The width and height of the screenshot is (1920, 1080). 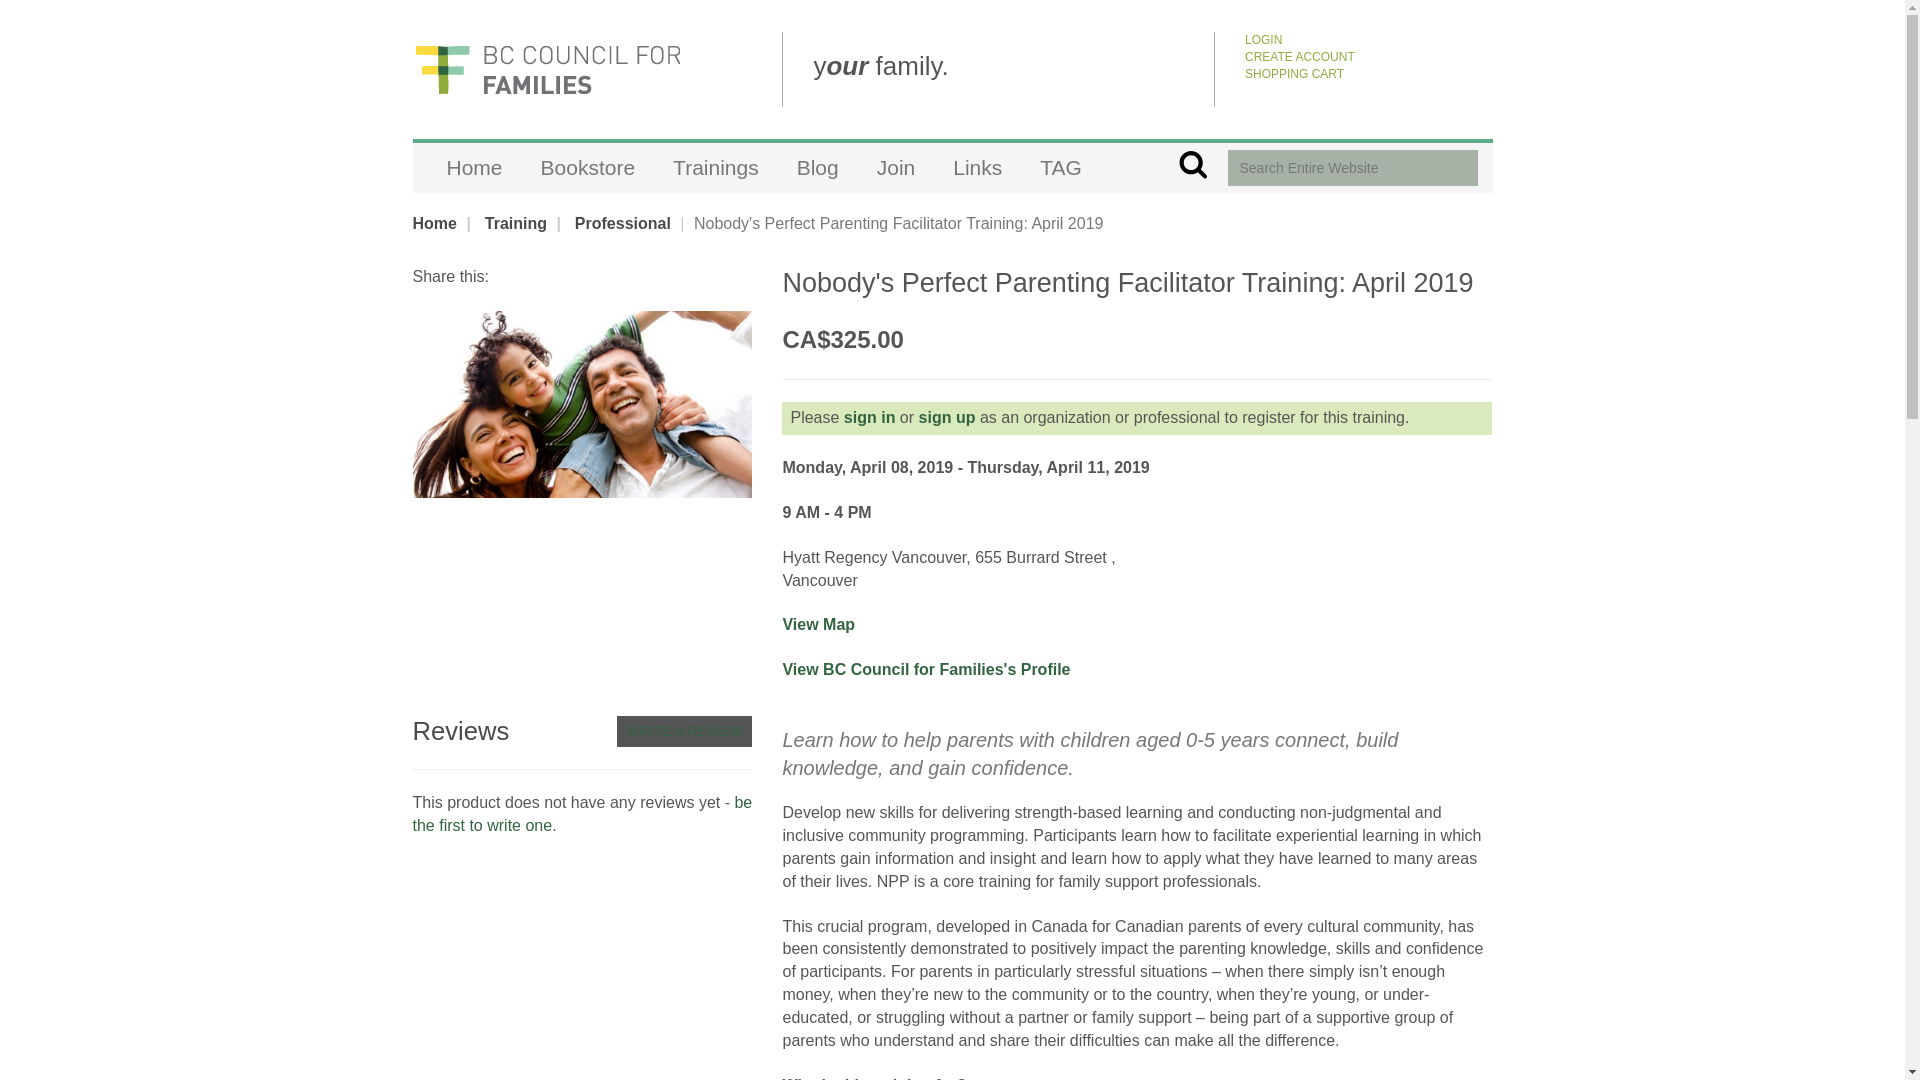 I want to click on View BC Council for Families's Profile, so click(x=925, y=669).